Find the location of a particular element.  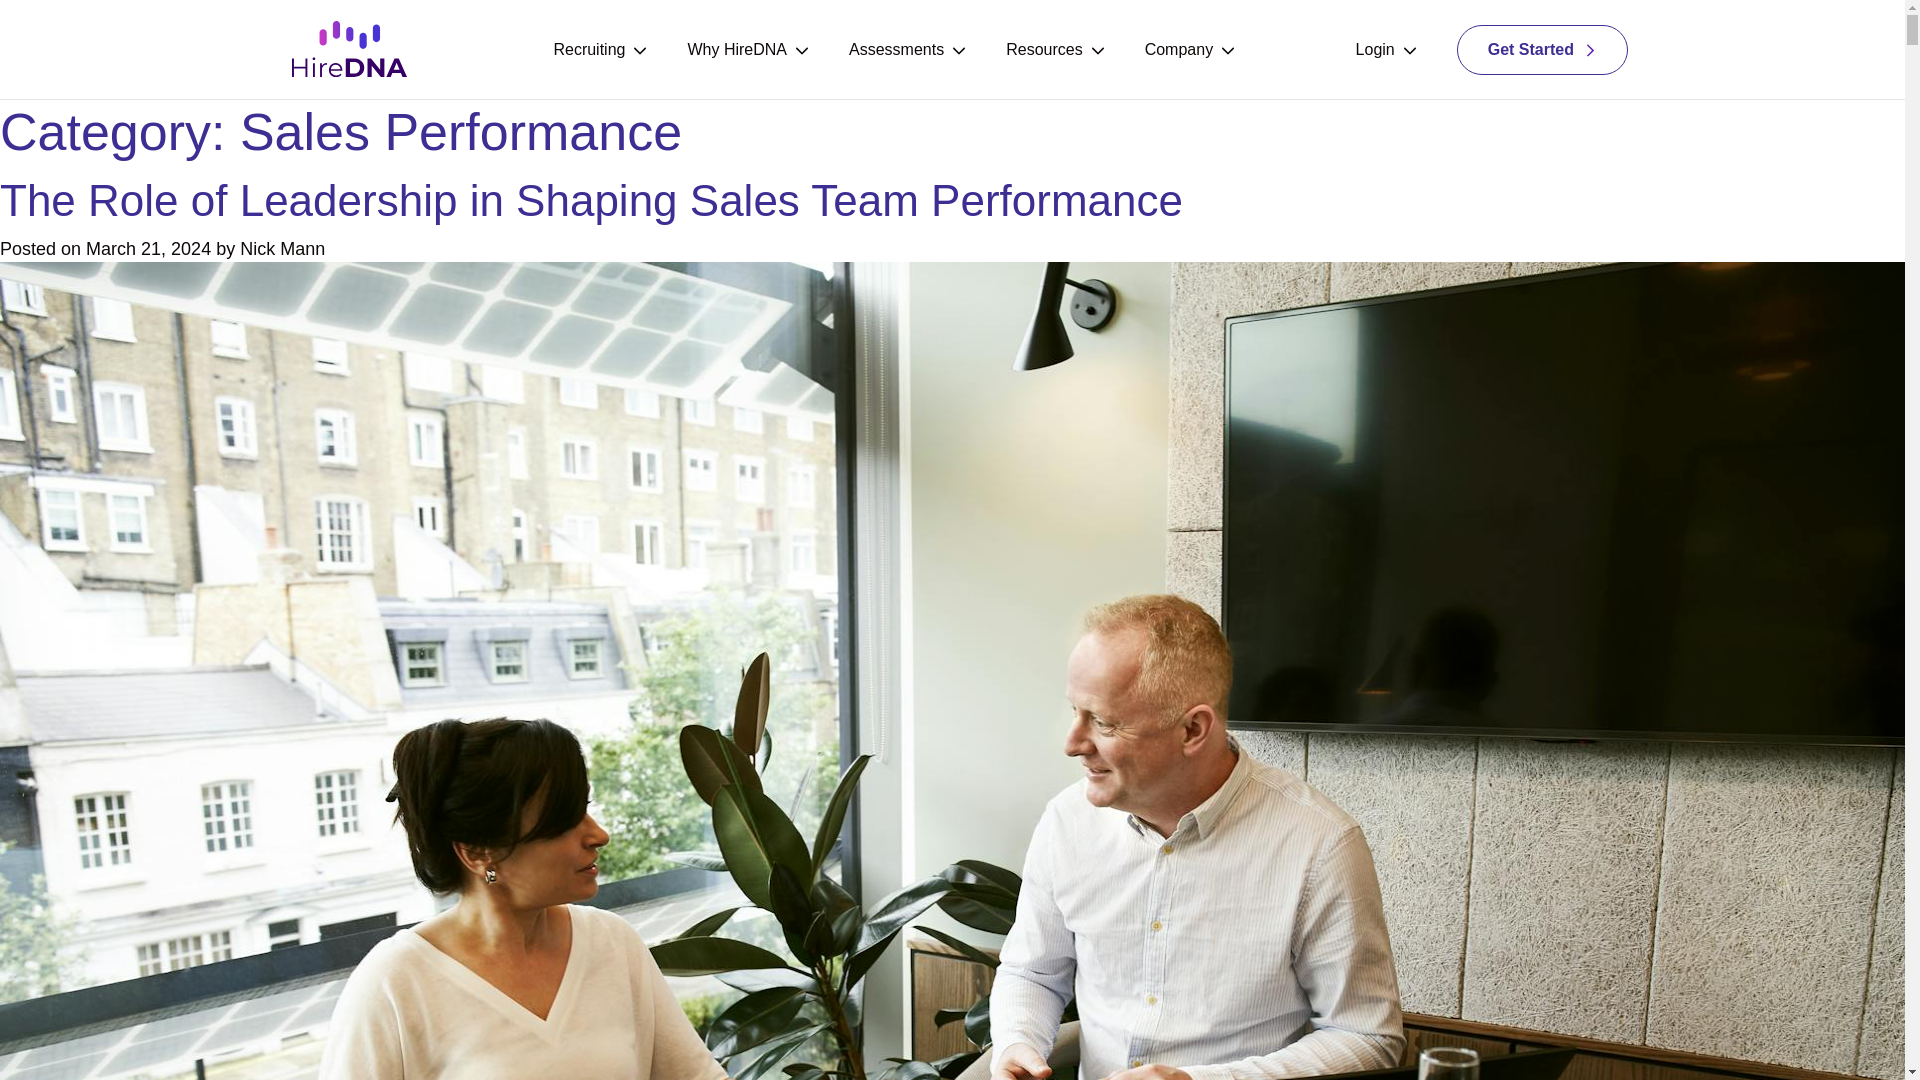

Get Started is located at coordinates (1542, 48).